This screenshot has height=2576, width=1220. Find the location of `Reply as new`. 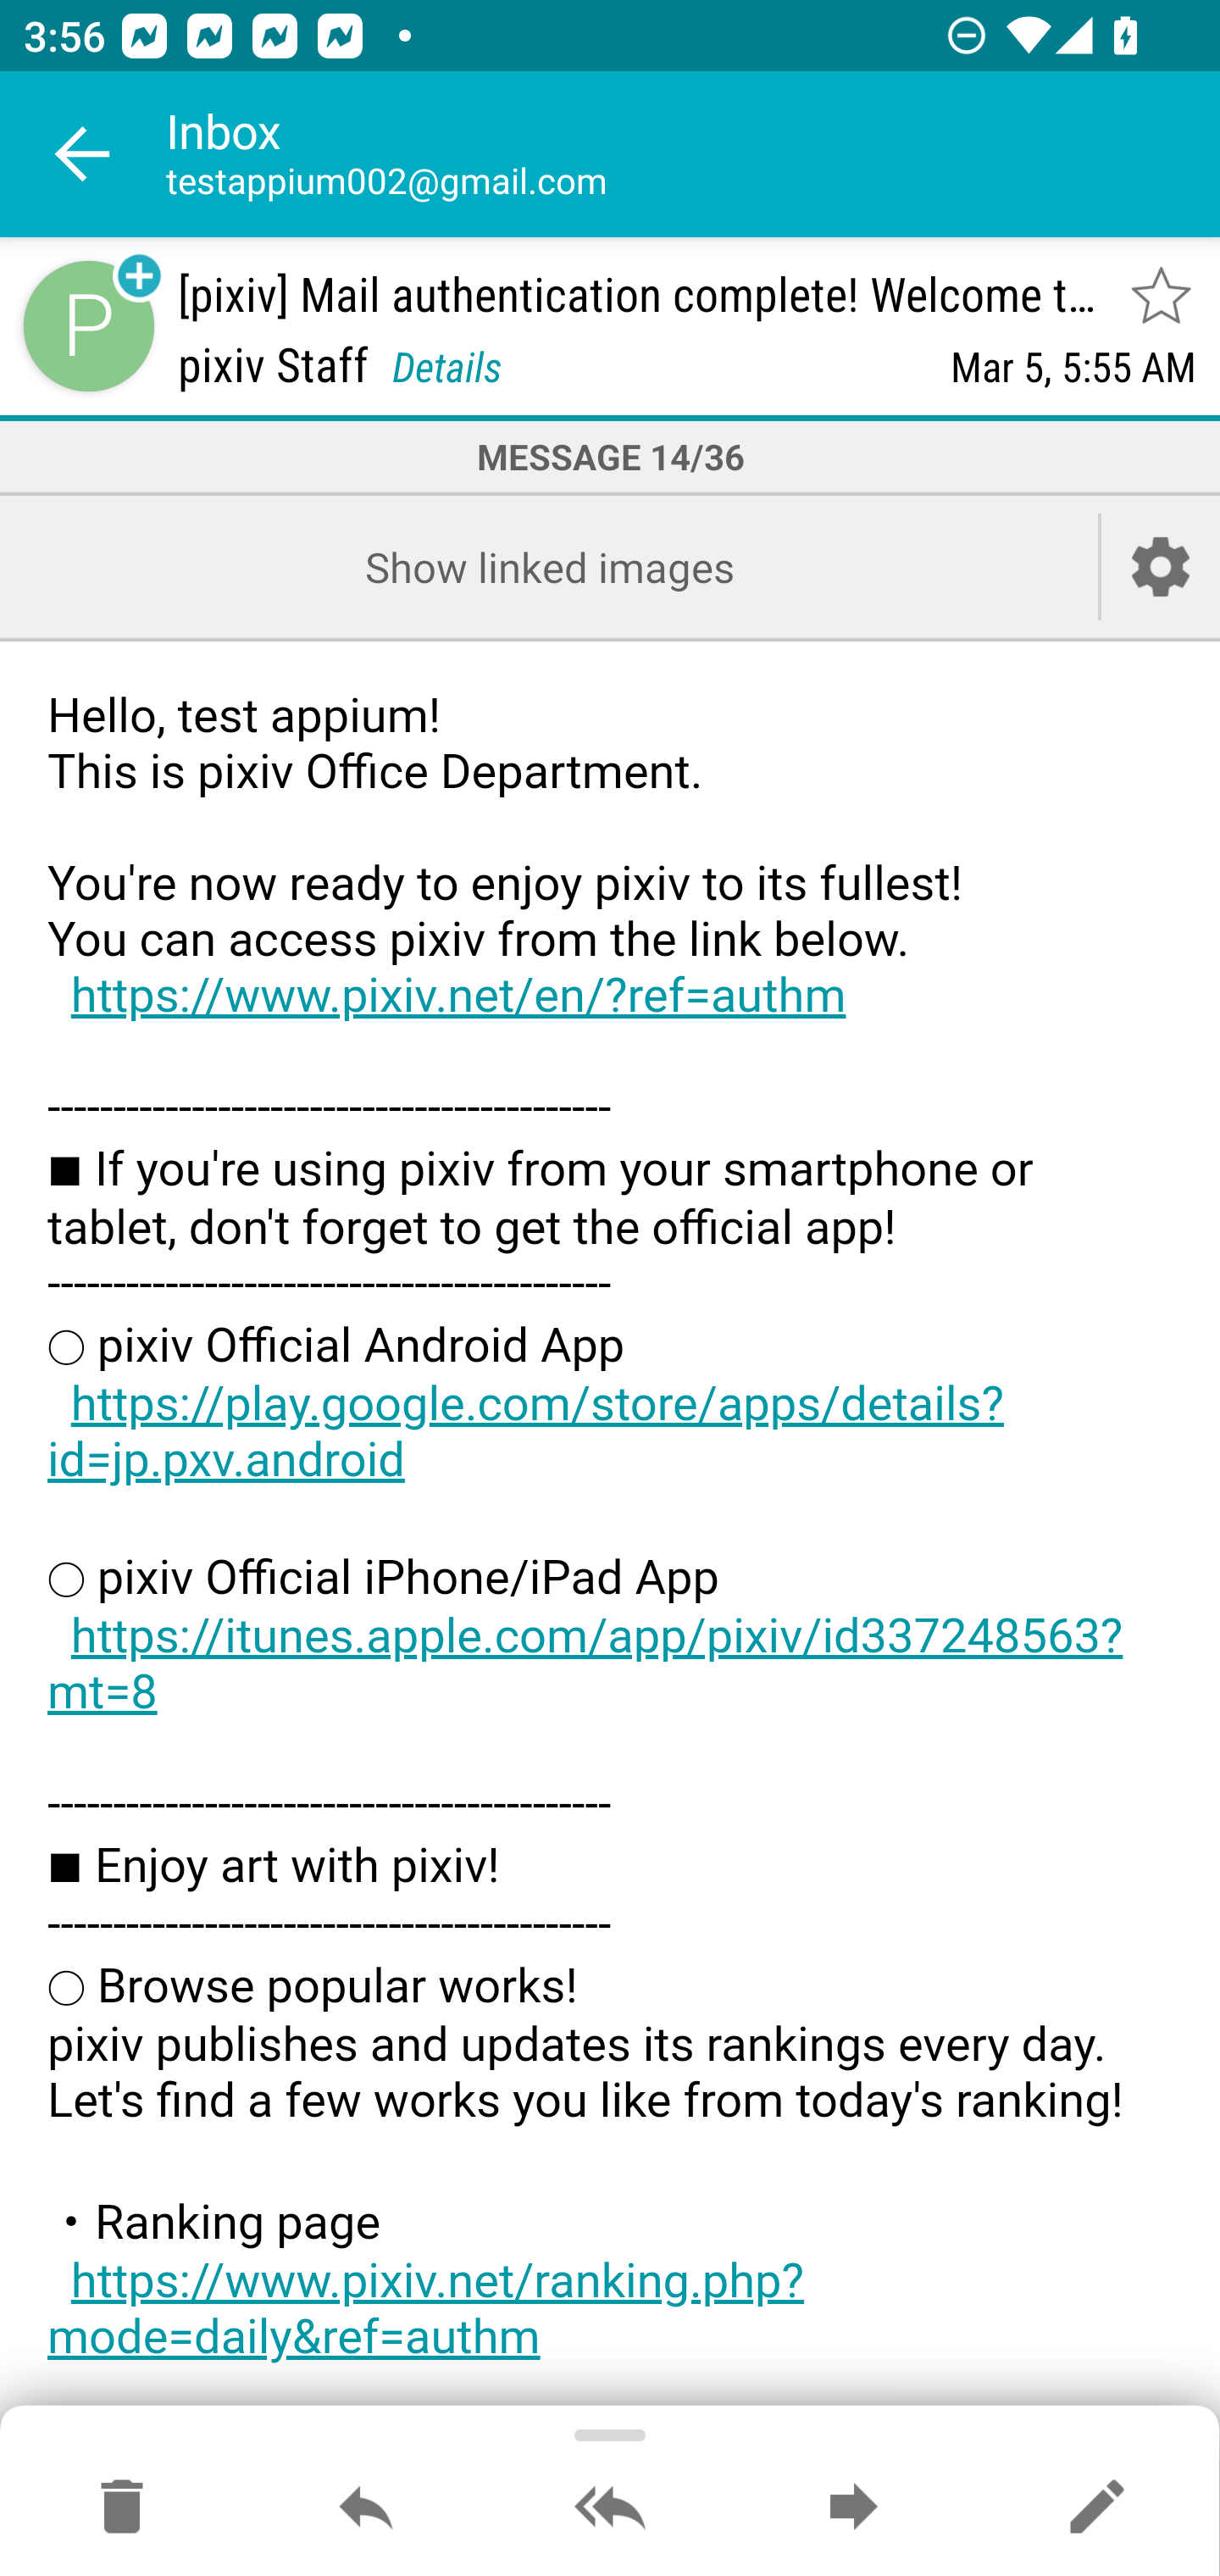

Reply as new is located at coordinates (1096, 2508).